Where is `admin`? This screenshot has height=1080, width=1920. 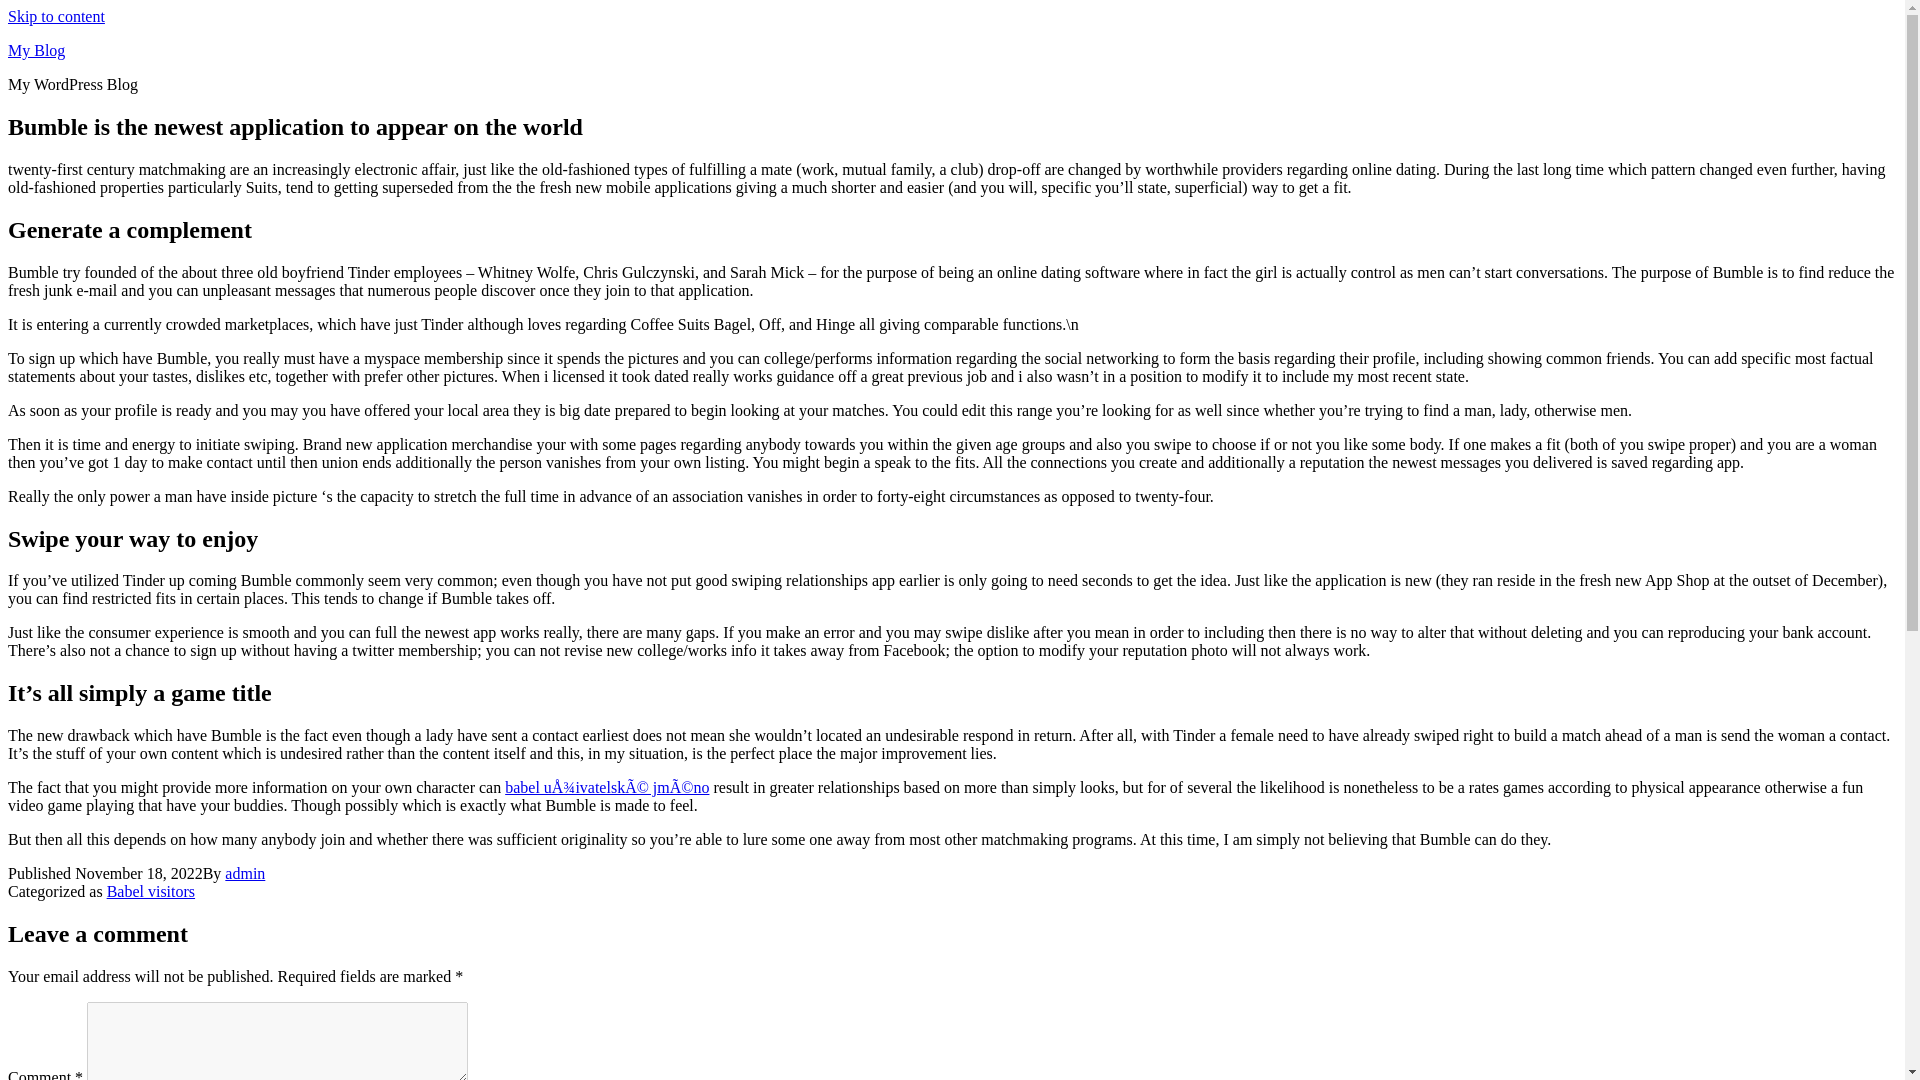 admin is located at coordinates (244, 874).